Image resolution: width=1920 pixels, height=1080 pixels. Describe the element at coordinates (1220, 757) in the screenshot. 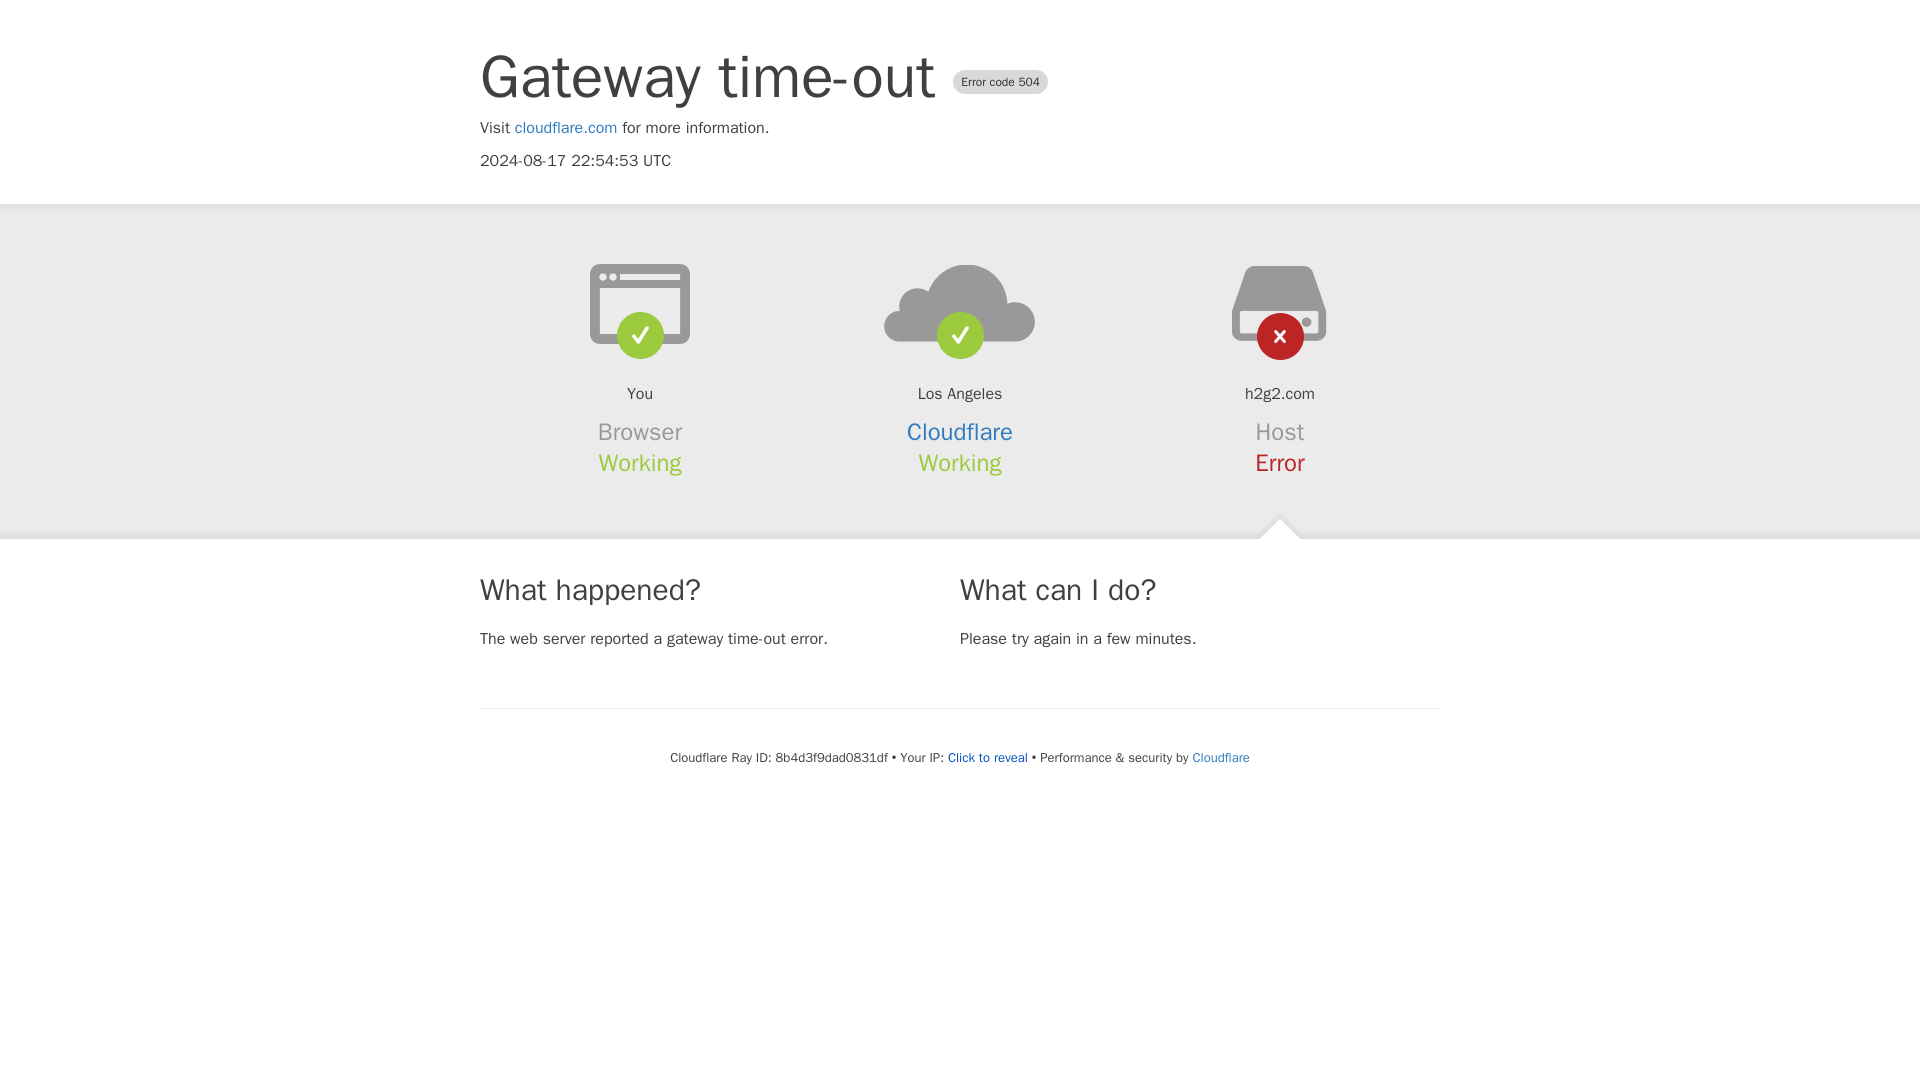

I see `Cloudflare` at that location.